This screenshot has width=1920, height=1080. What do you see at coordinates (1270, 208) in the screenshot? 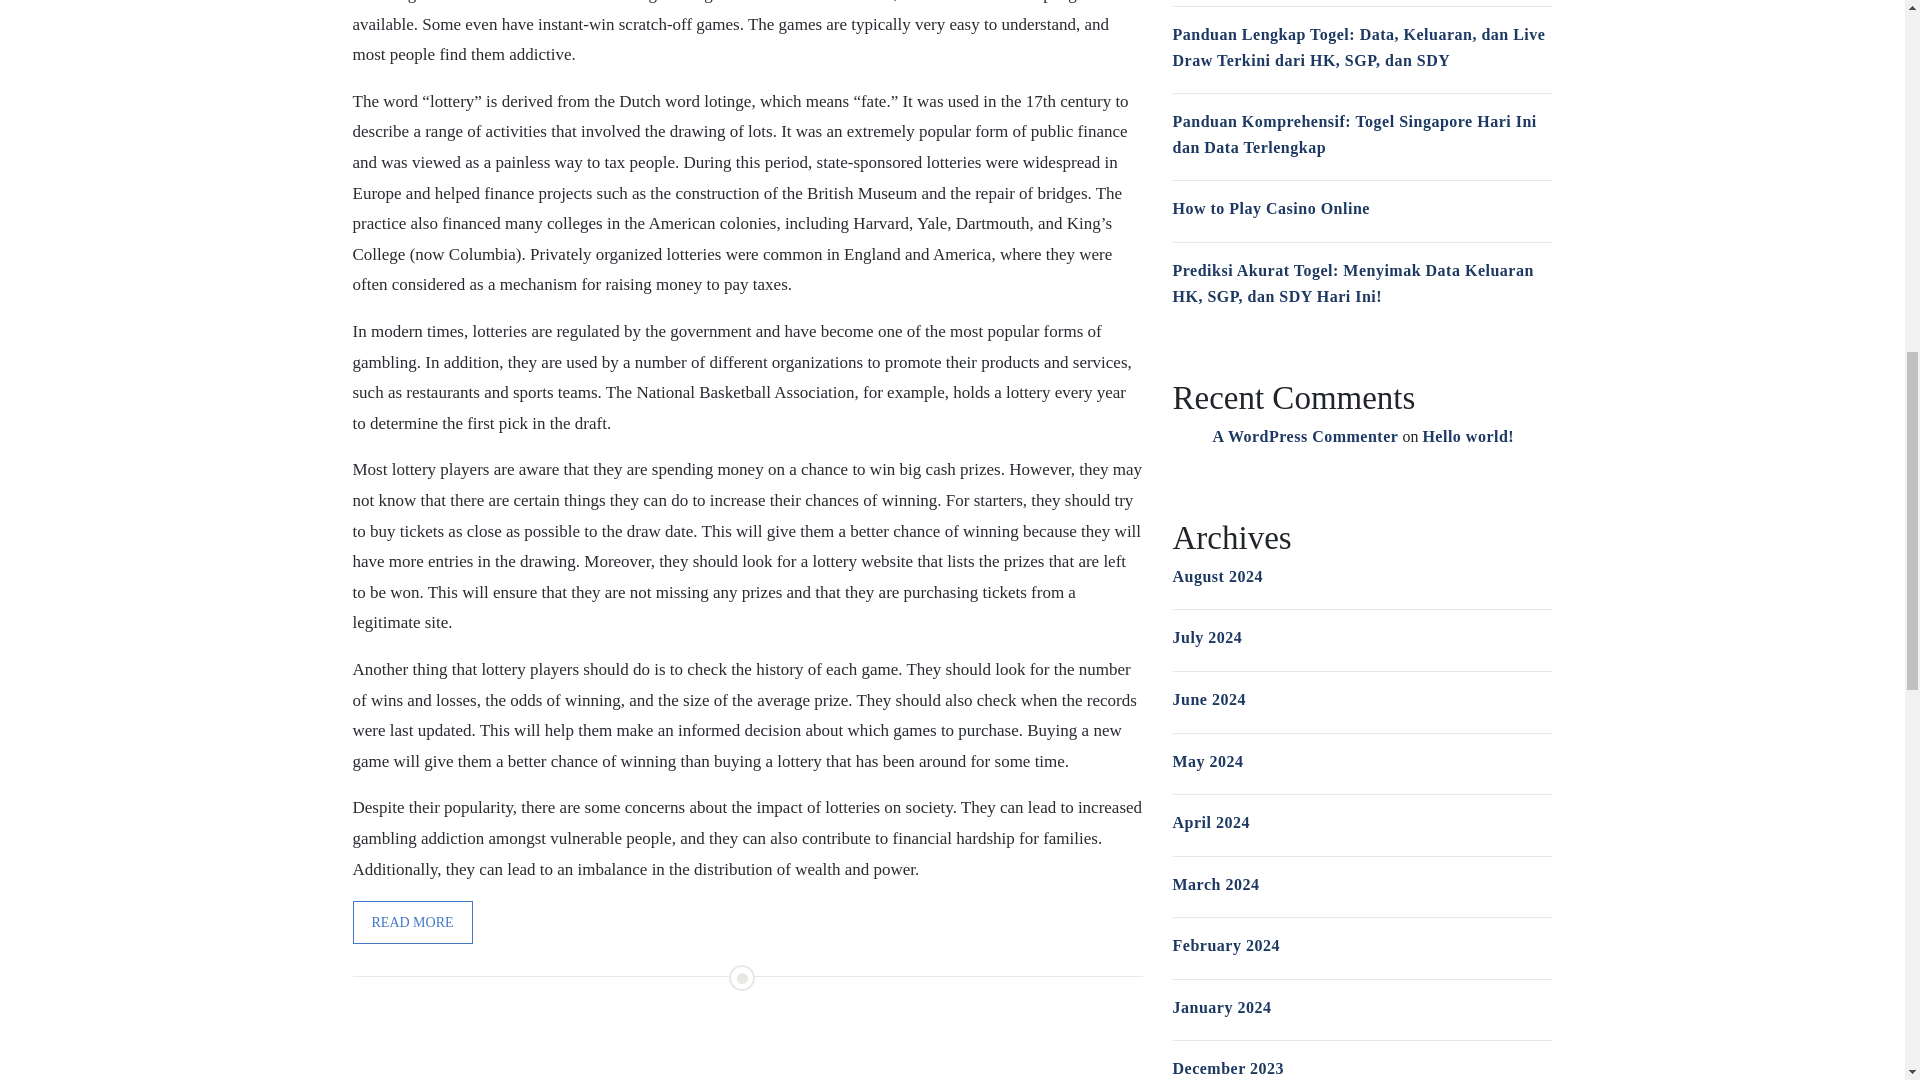
I see `How to Play Casino Online` at bounding box center [1270, 208].